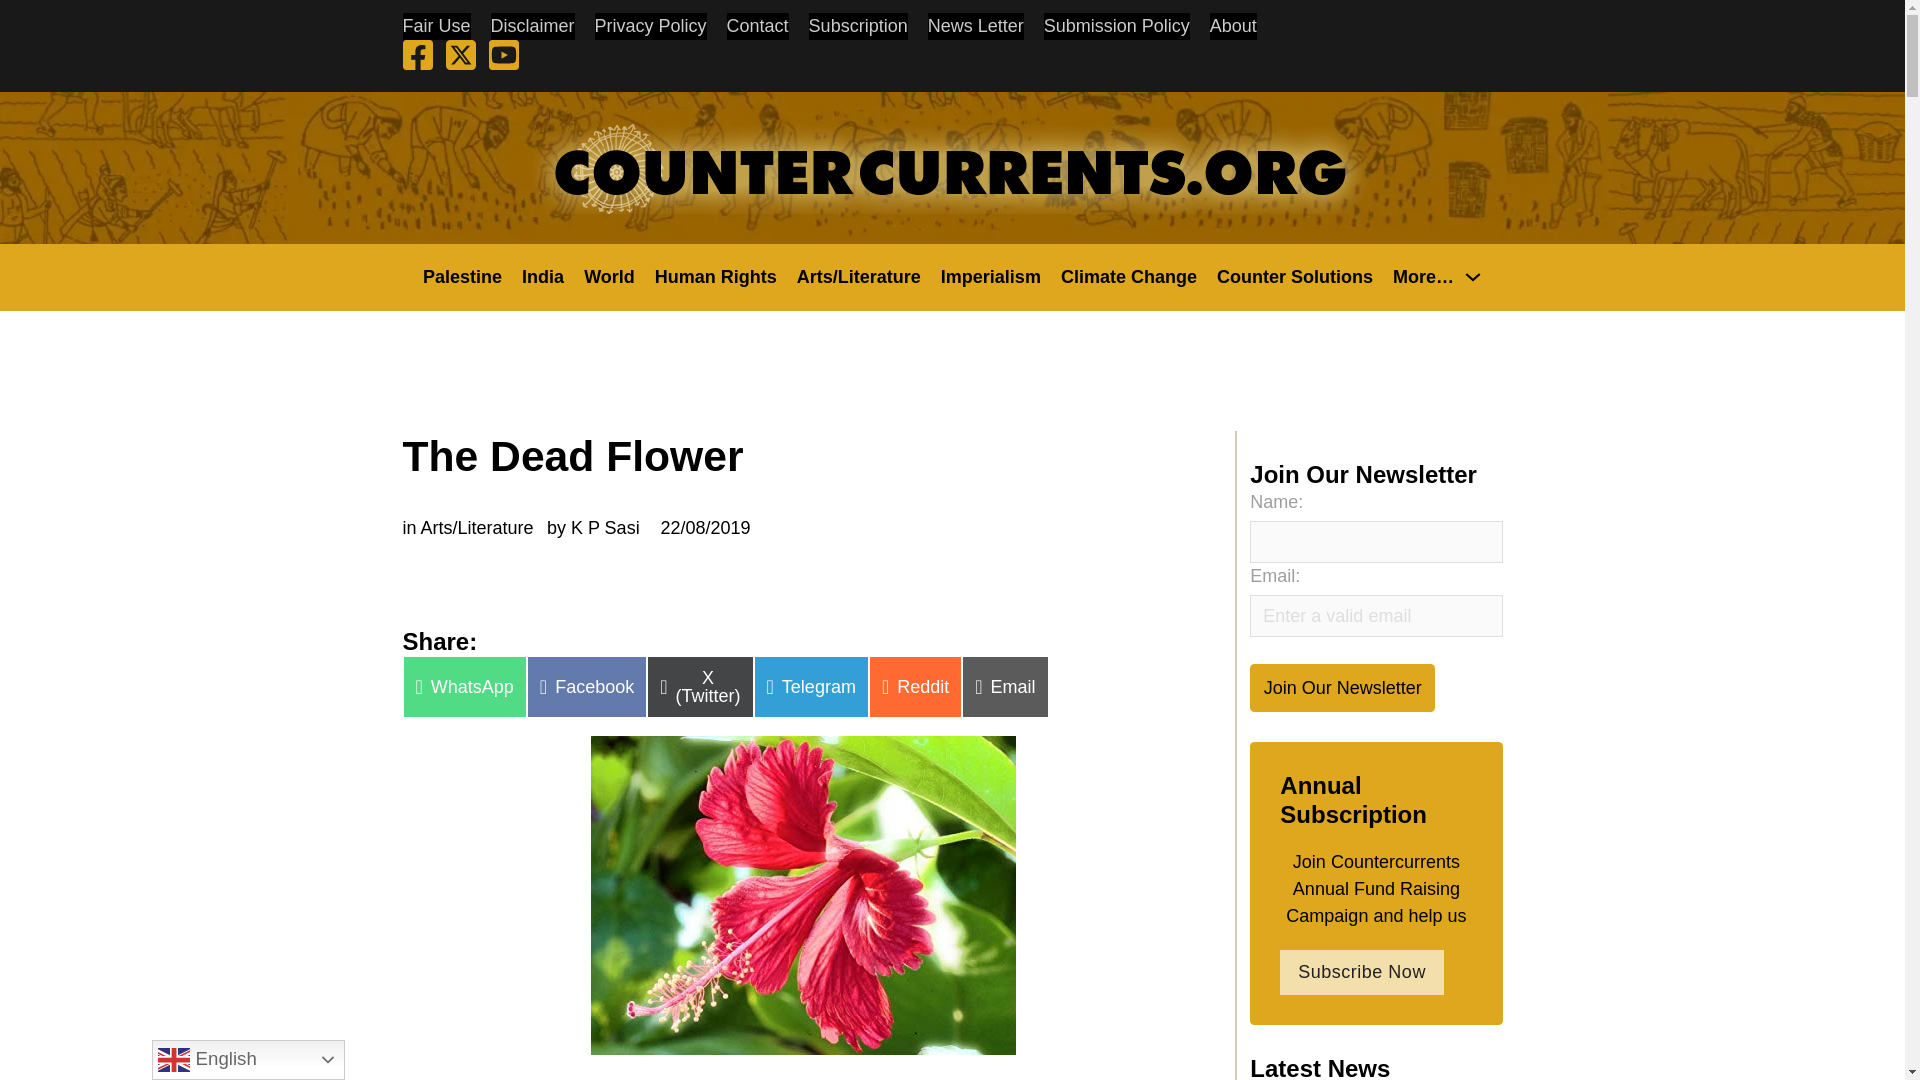 Image resolution: width=1920 pixels, height=1080 pixels. I want to click on The Dead Flower 2, so click(803, 895).